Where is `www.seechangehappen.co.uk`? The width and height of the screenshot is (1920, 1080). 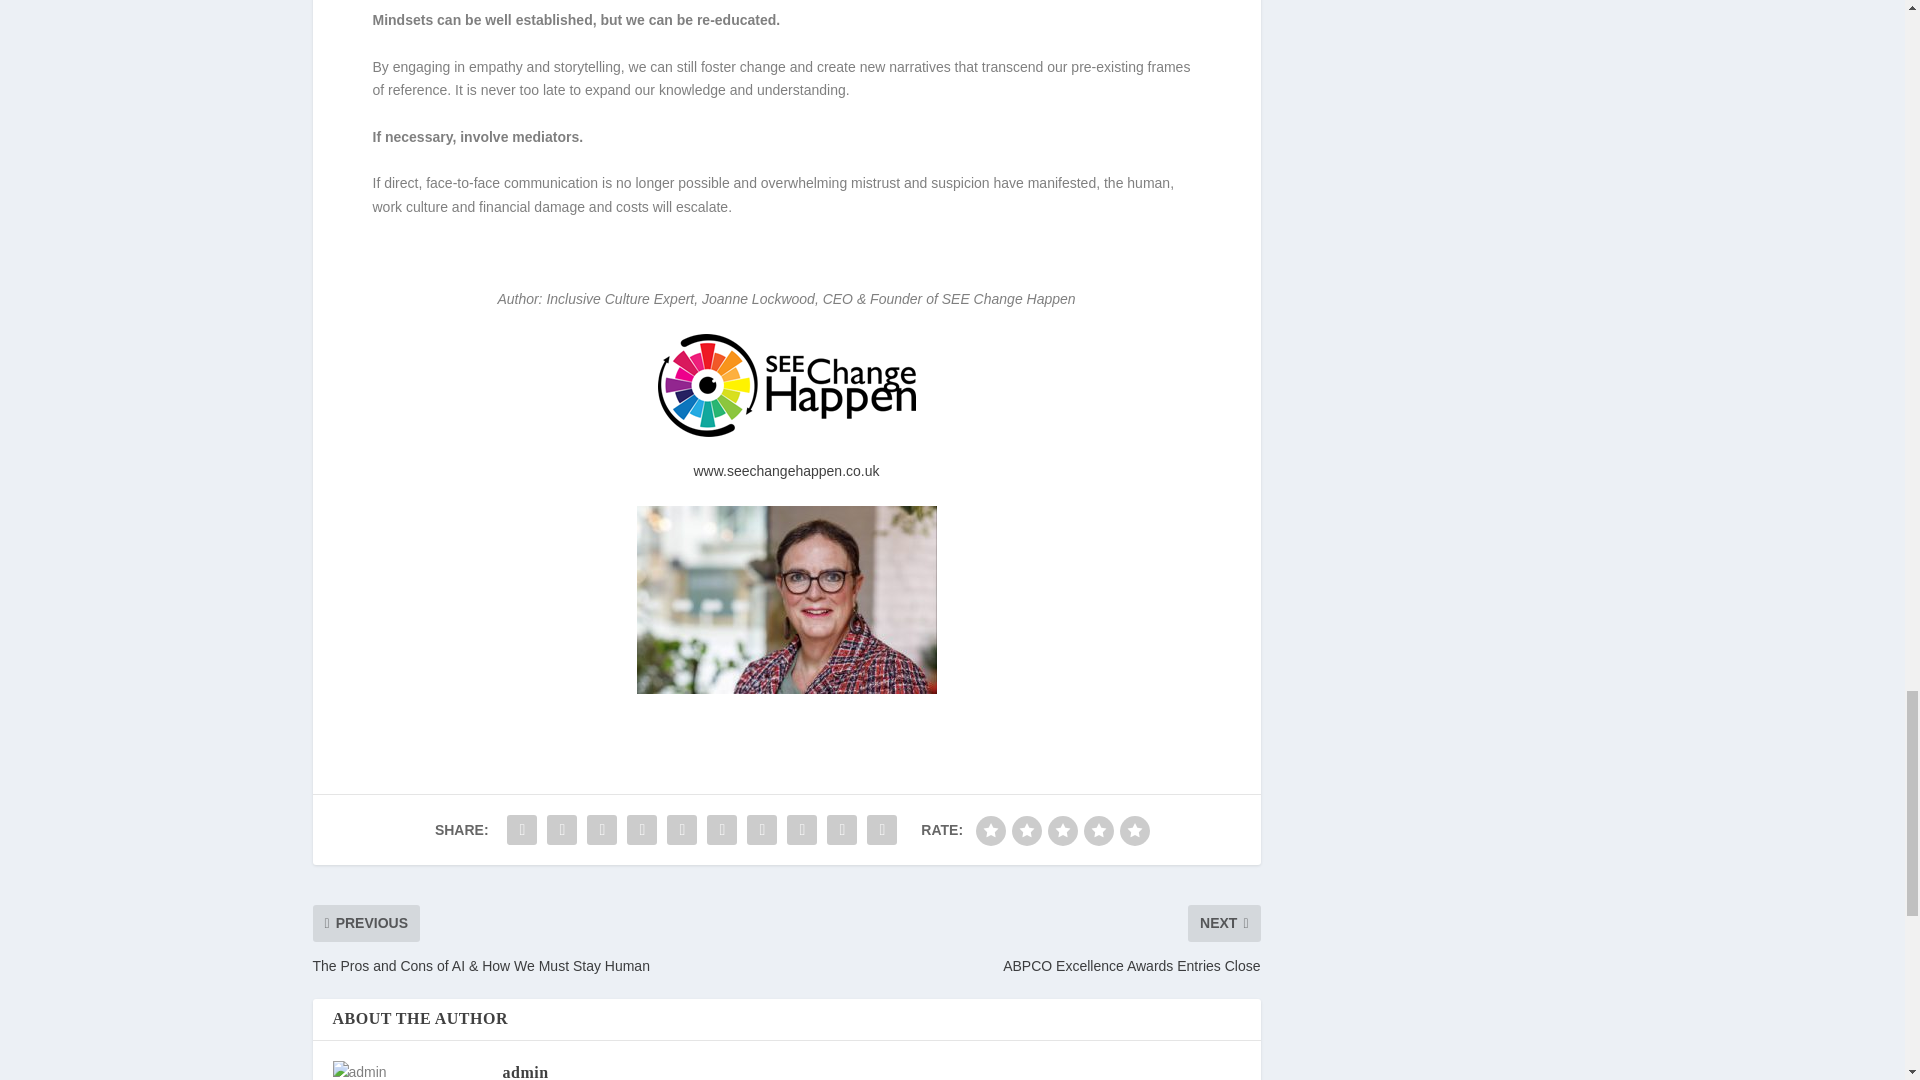
www.seechangehappen.co.uk is located at coordinates (786, 471).